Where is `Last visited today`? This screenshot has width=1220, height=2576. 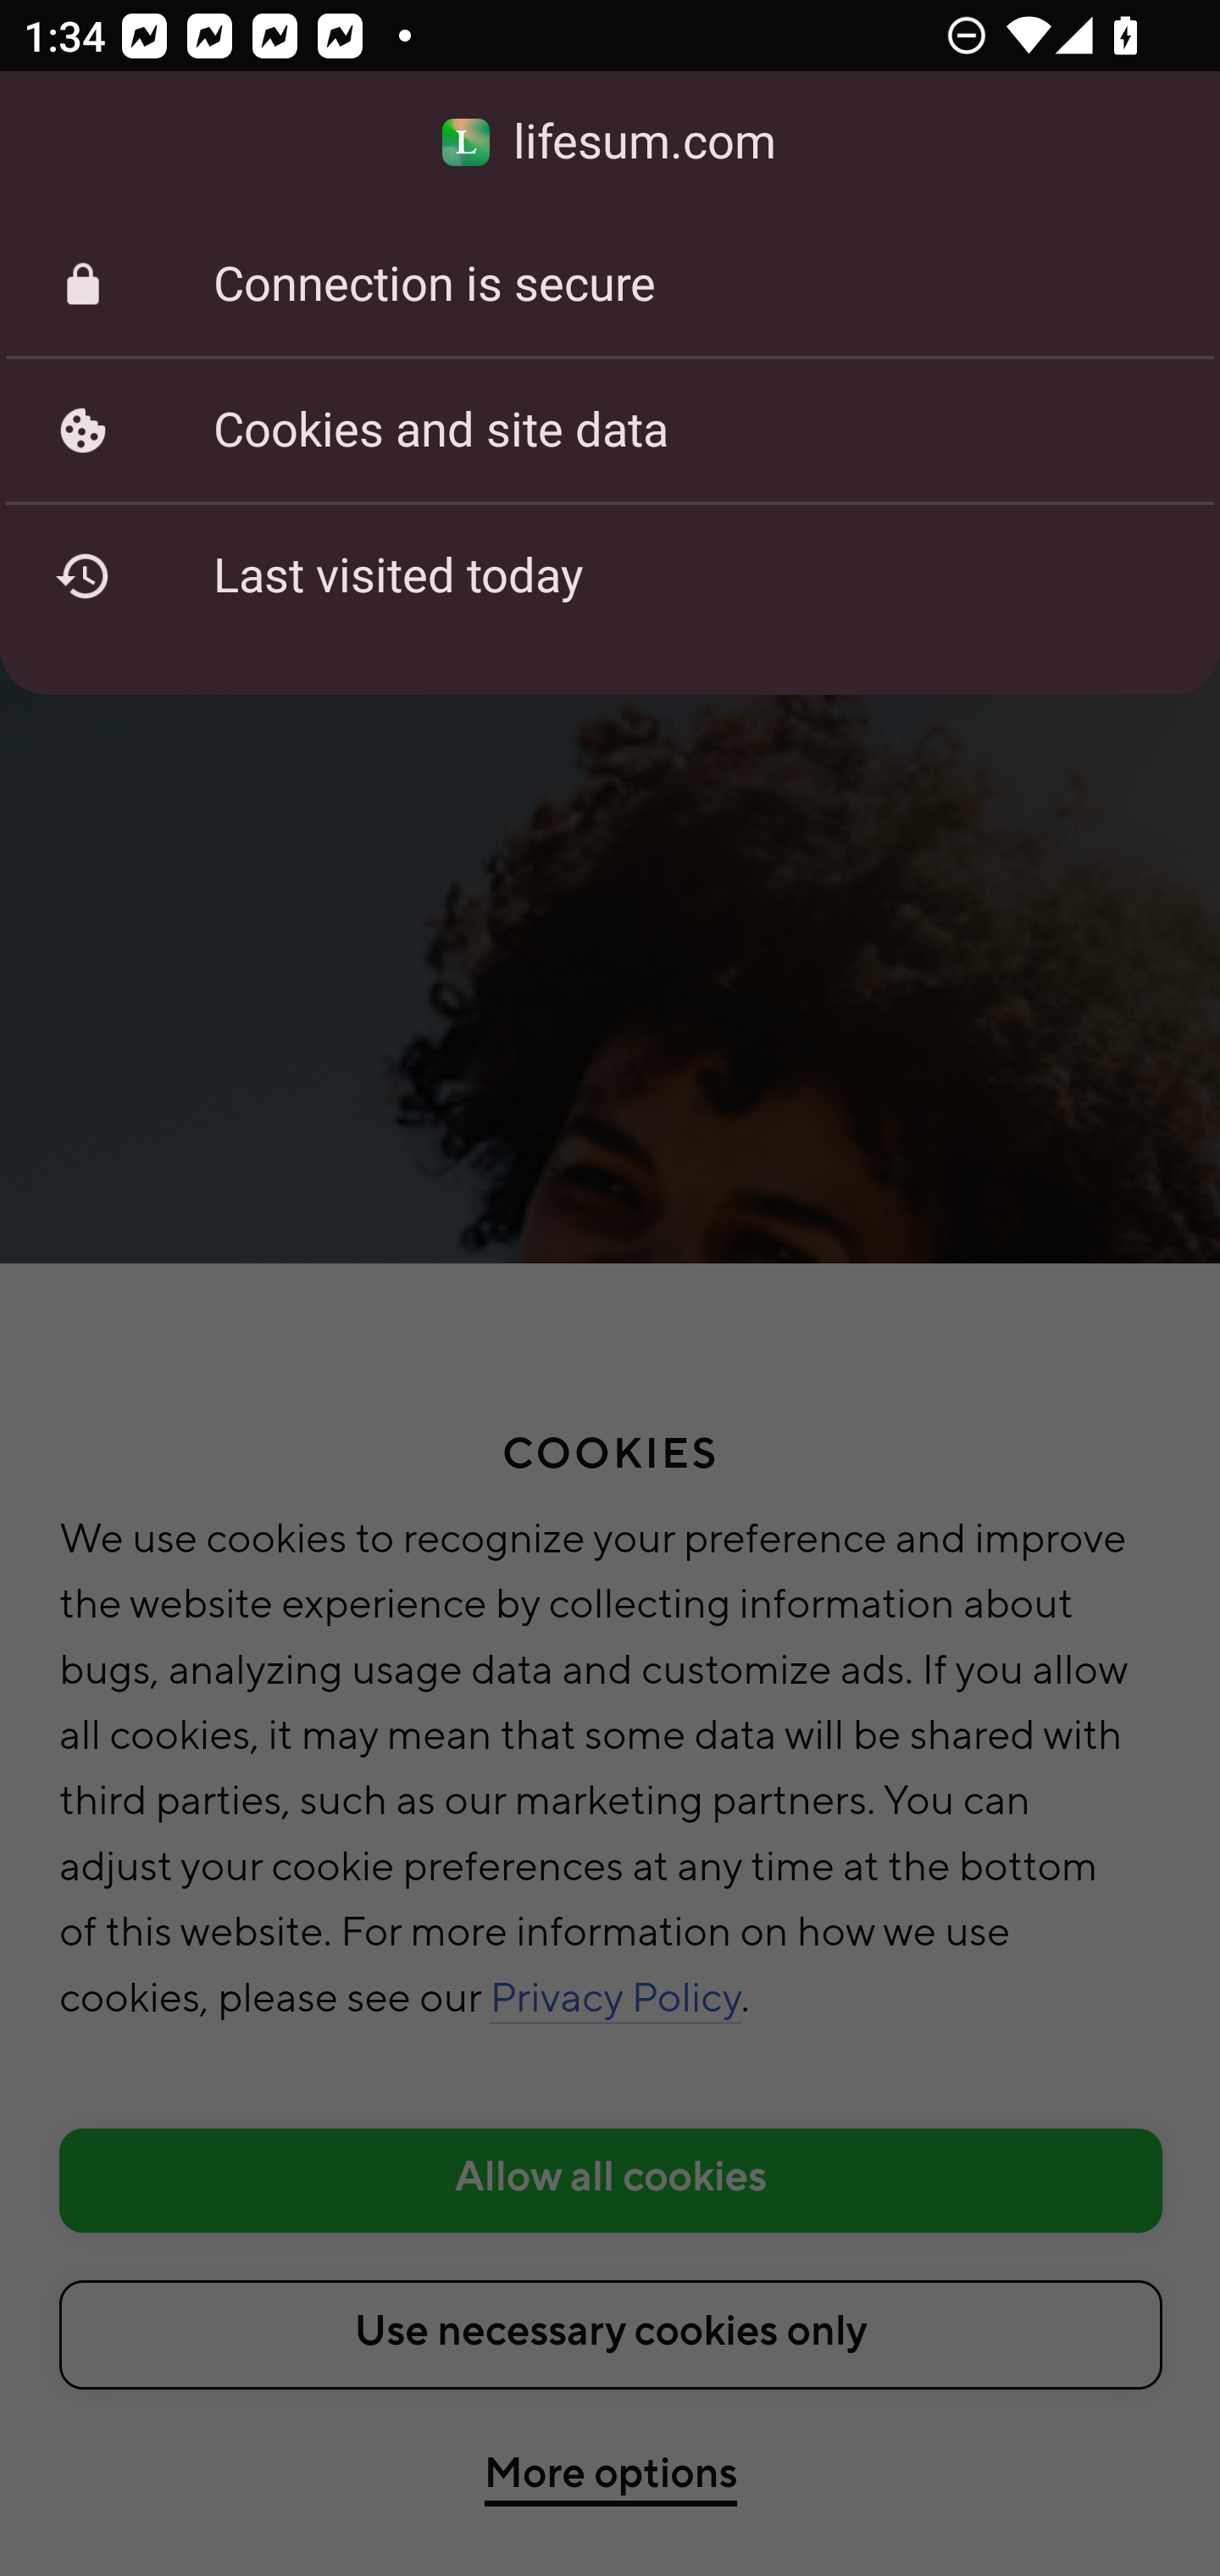 Last visited today is located at coordinates (610, 575).